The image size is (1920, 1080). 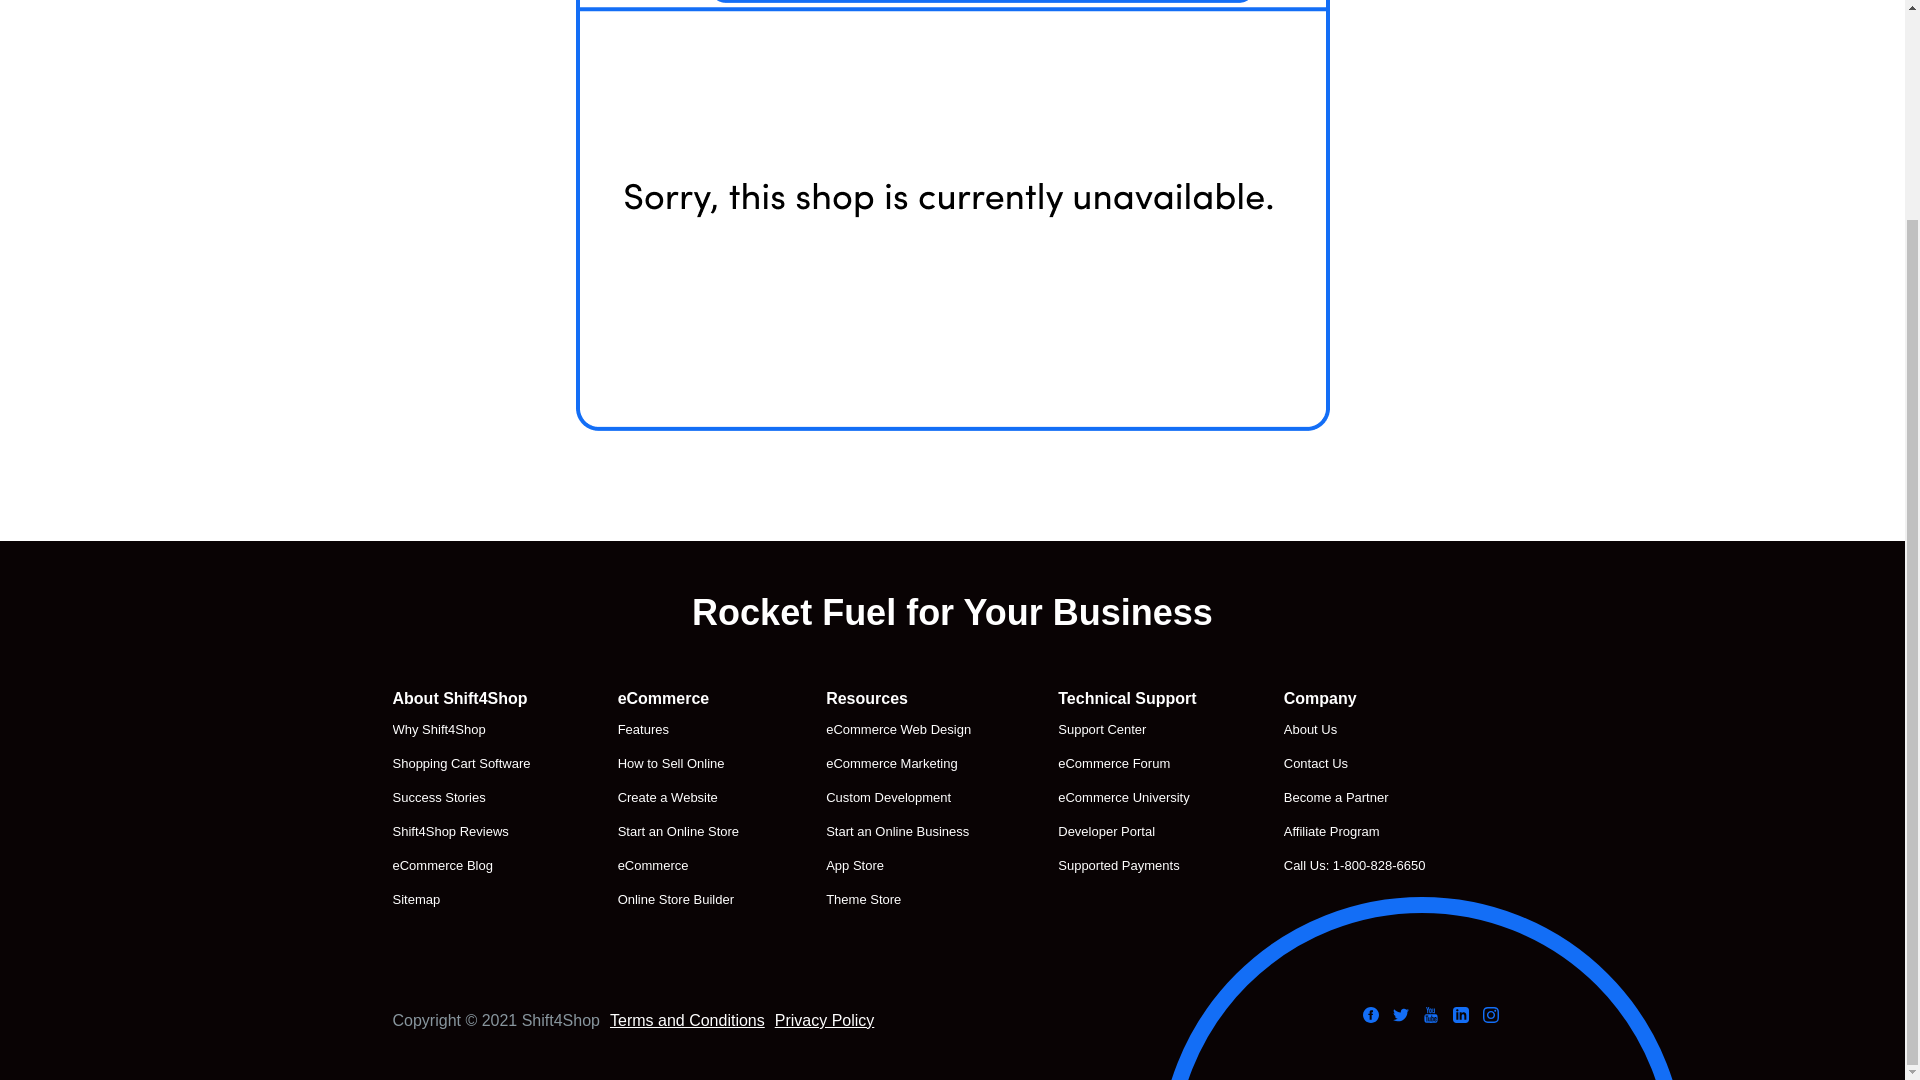 What do you see at coordinates (1355, 798) in the screenshot?
I see `Become a Partner` at bounding box center [1355, 798].